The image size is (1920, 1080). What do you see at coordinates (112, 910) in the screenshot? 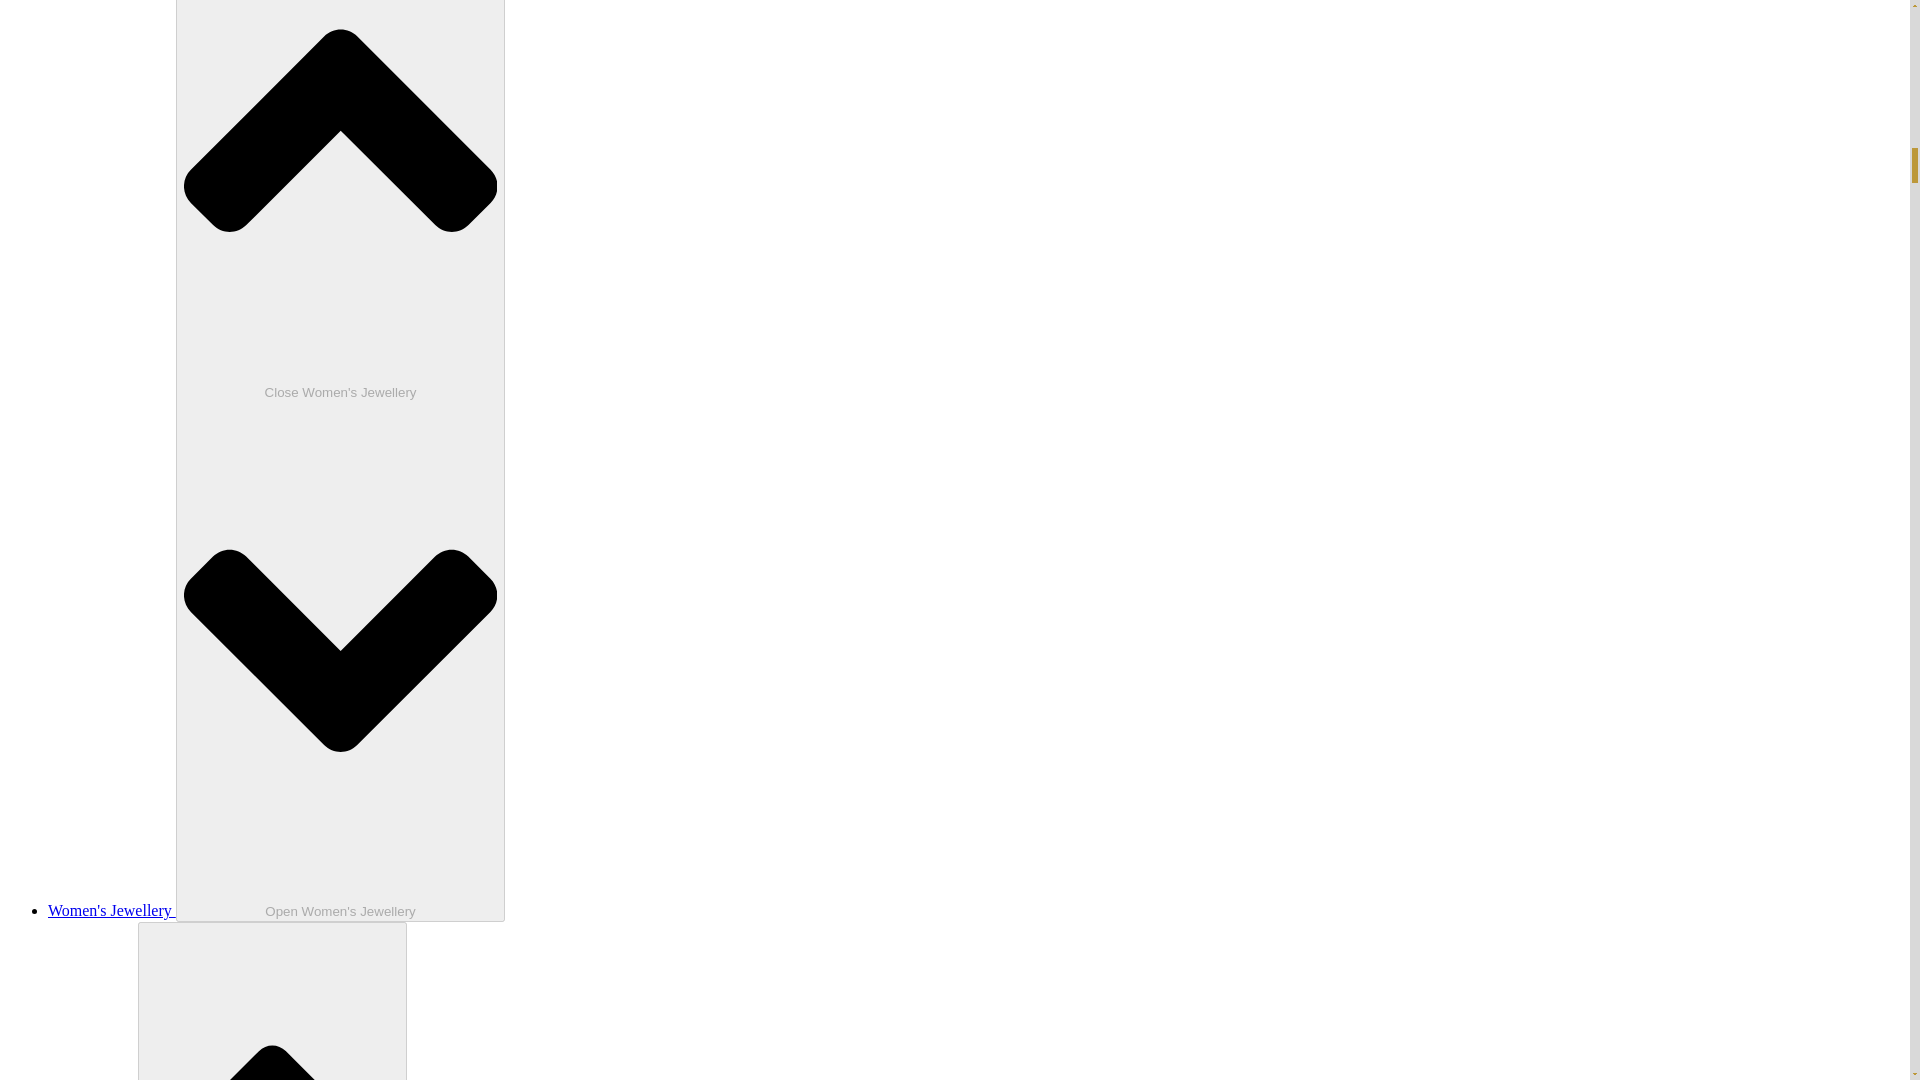
I see `Women's Jewellery` at bounding box center [112, 910].